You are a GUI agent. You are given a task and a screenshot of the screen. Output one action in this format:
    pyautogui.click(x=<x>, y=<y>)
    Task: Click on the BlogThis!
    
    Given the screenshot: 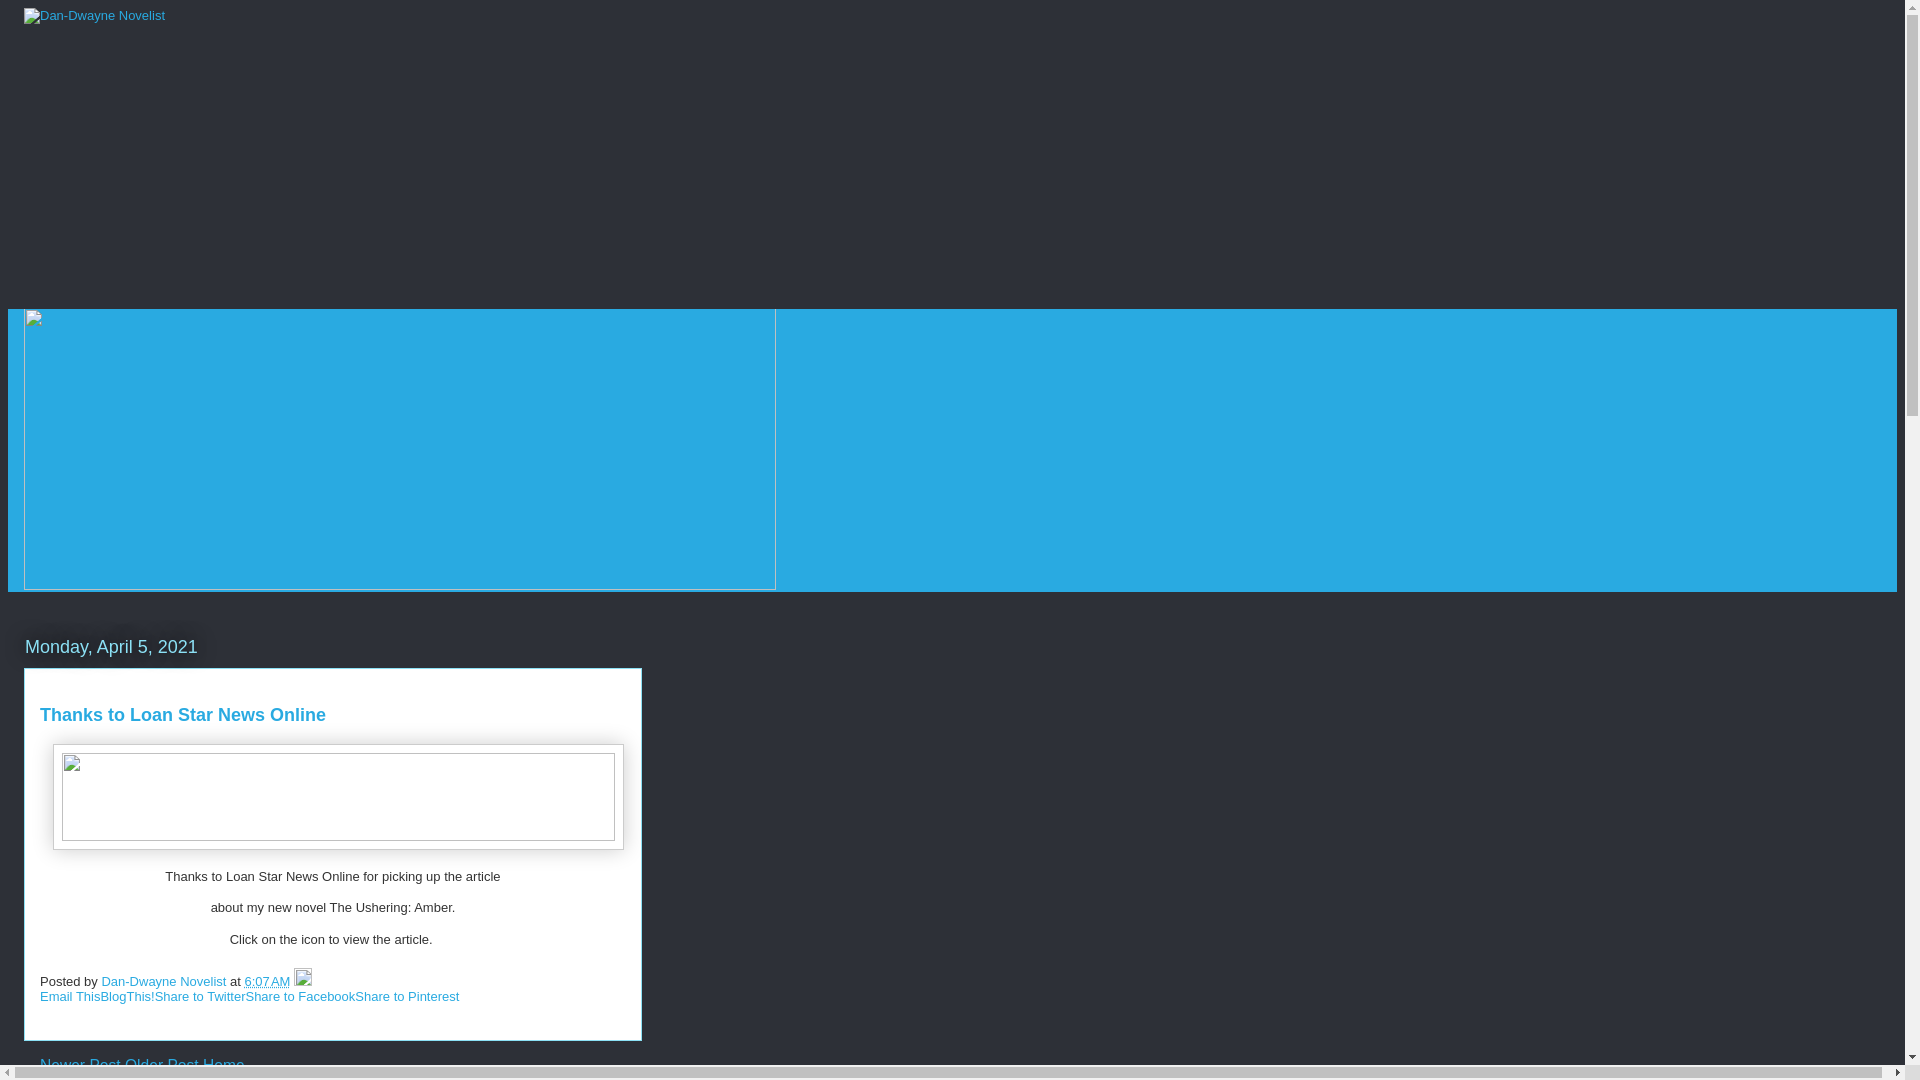 What is the action you would take?
    pyautogui.click(x=126, y=996)
    